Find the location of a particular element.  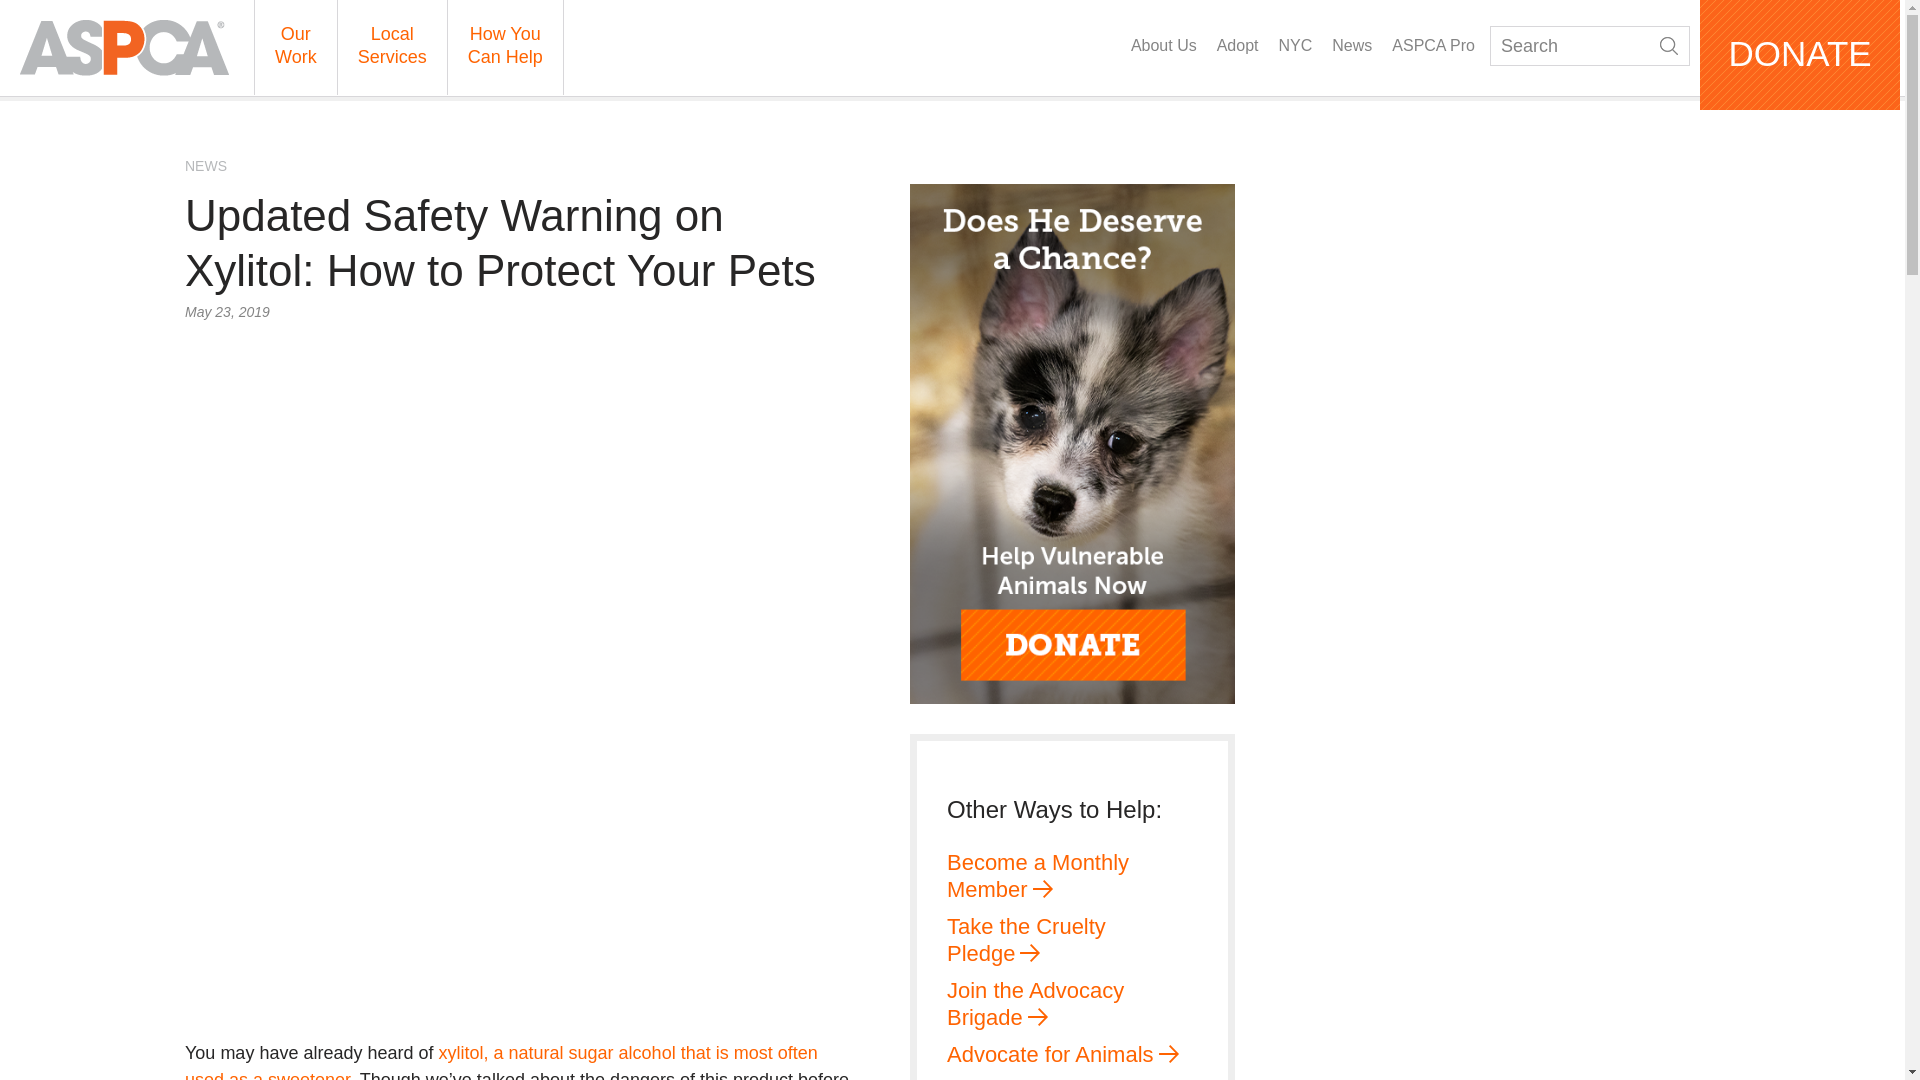

Search is located at coordinates (1589, 45).